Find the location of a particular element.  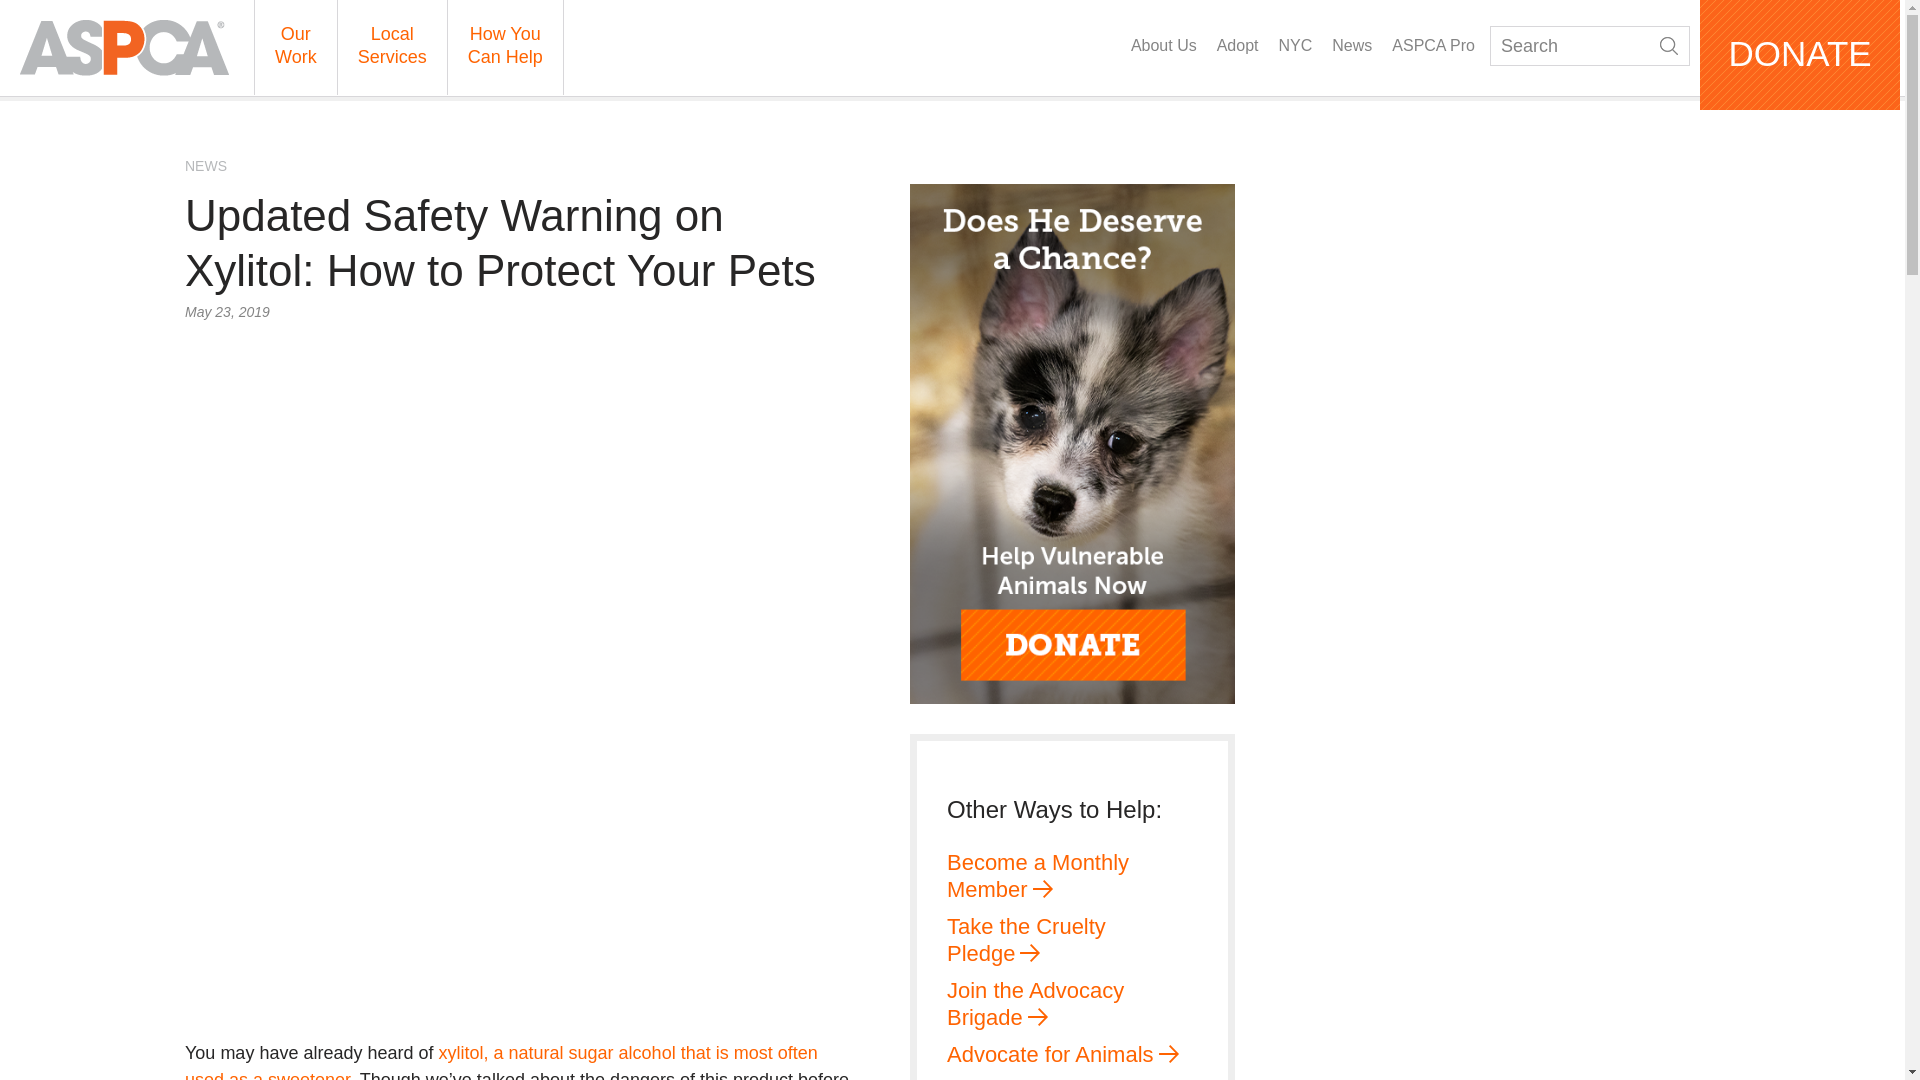

Search is located at coordinates (1589, 45).